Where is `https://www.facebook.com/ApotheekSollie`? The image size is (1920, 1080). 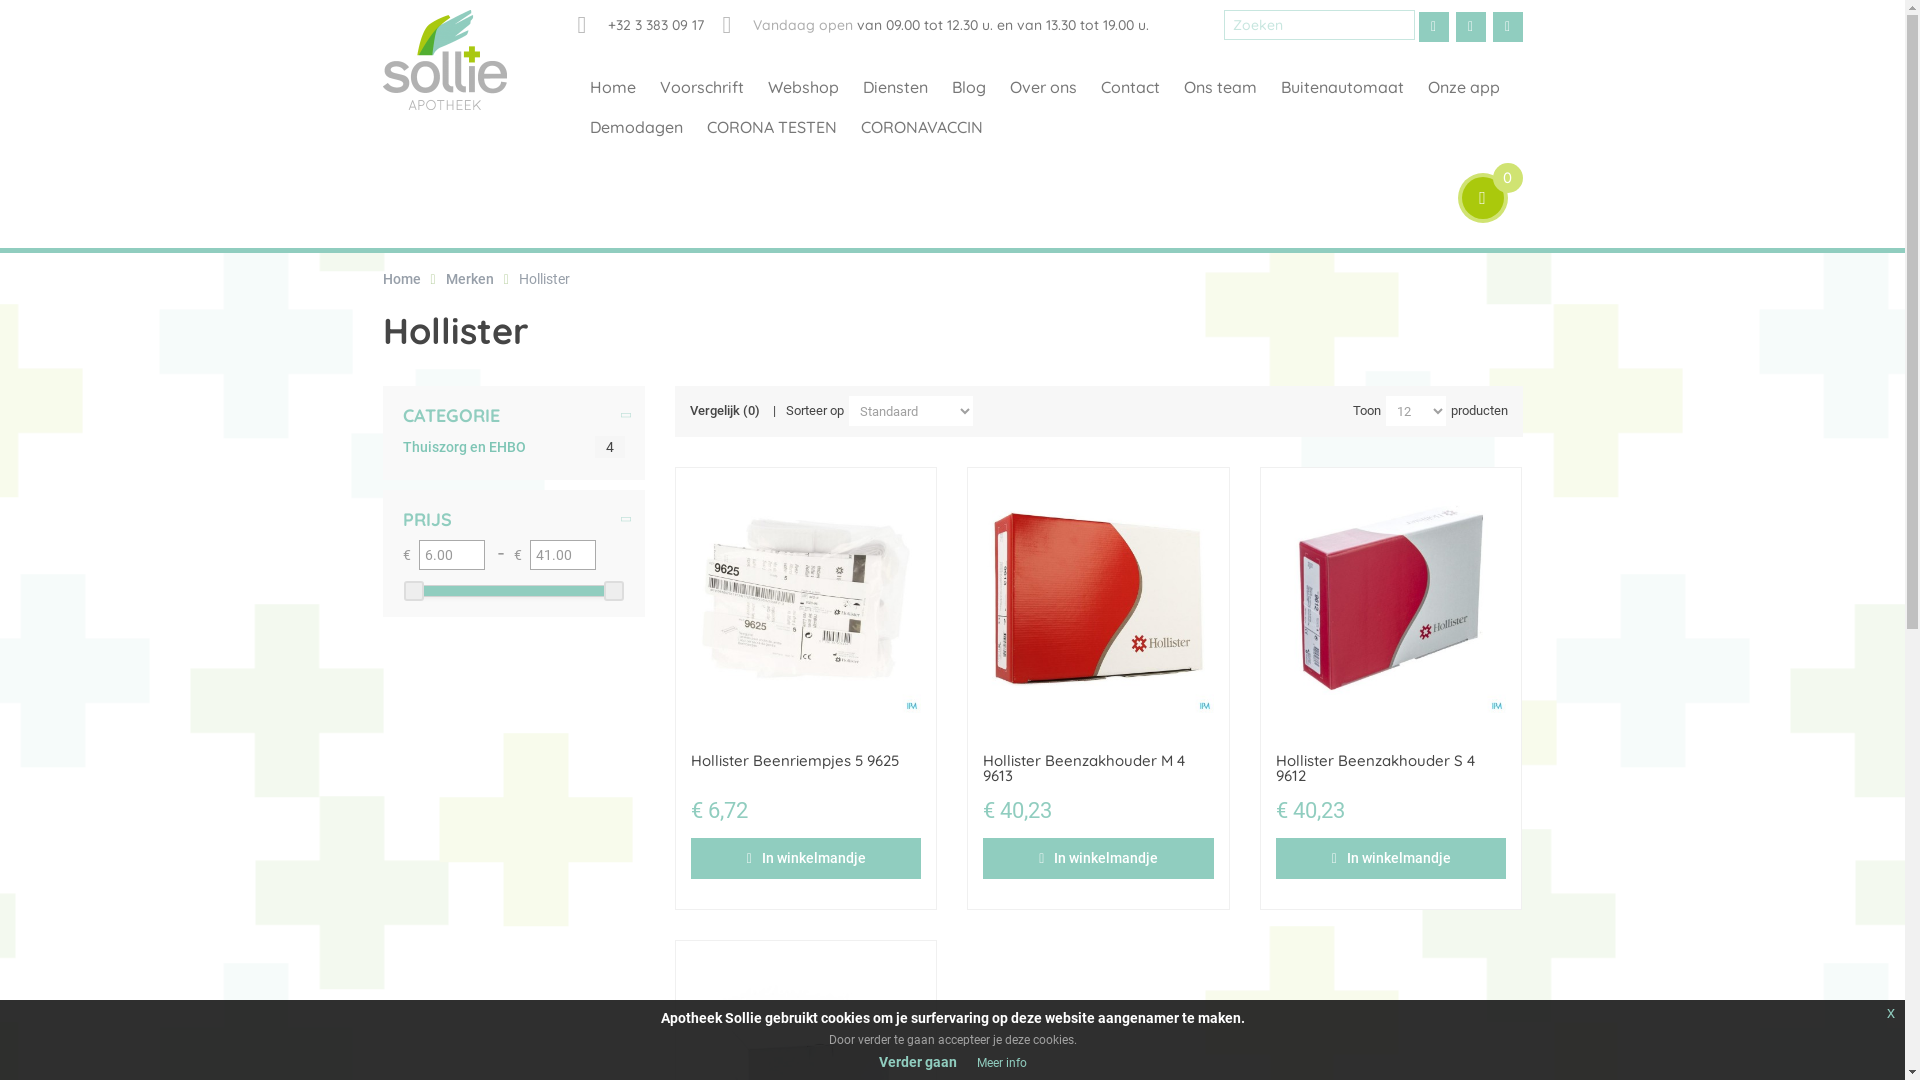
https://www.facebook.com/ApotheekSollie is located at coordinates (1471, 27).